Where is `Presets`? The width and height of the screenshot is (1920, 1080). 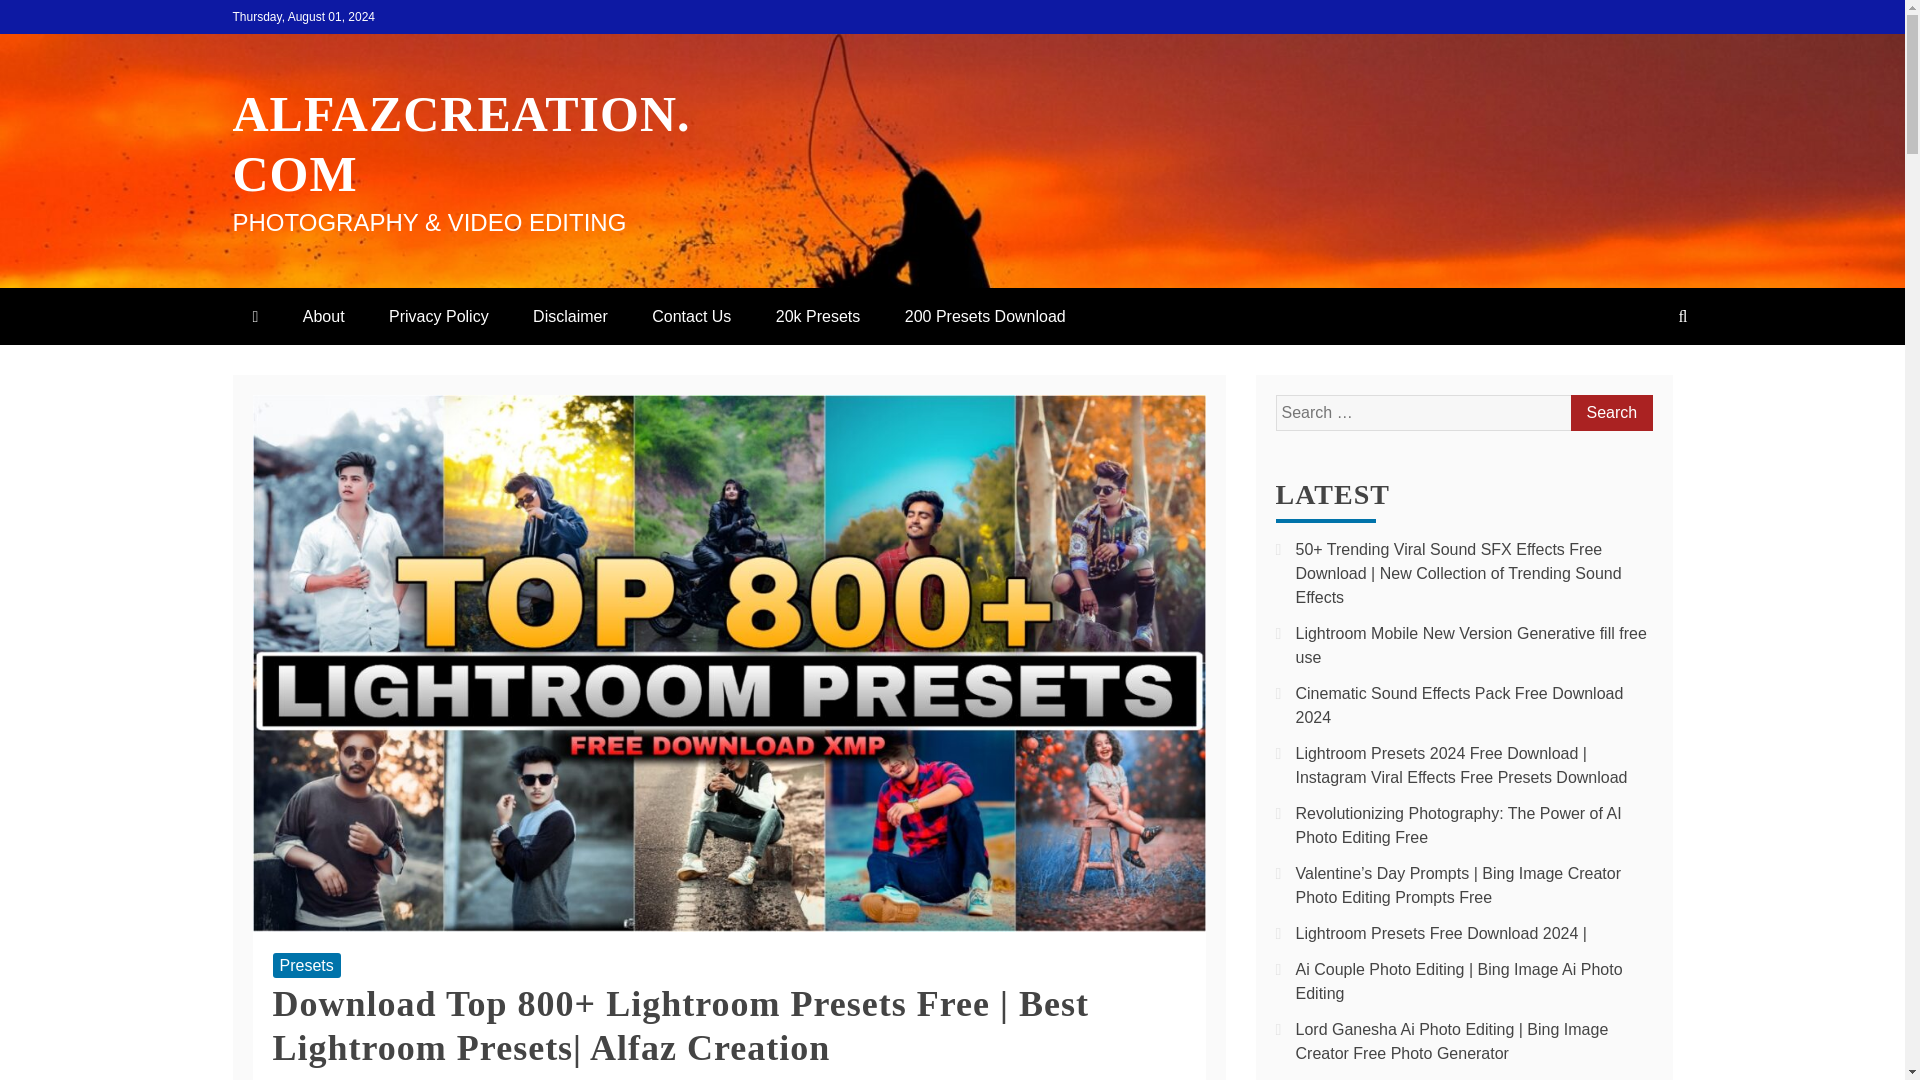
Presets is located at coordinates (306, 965).